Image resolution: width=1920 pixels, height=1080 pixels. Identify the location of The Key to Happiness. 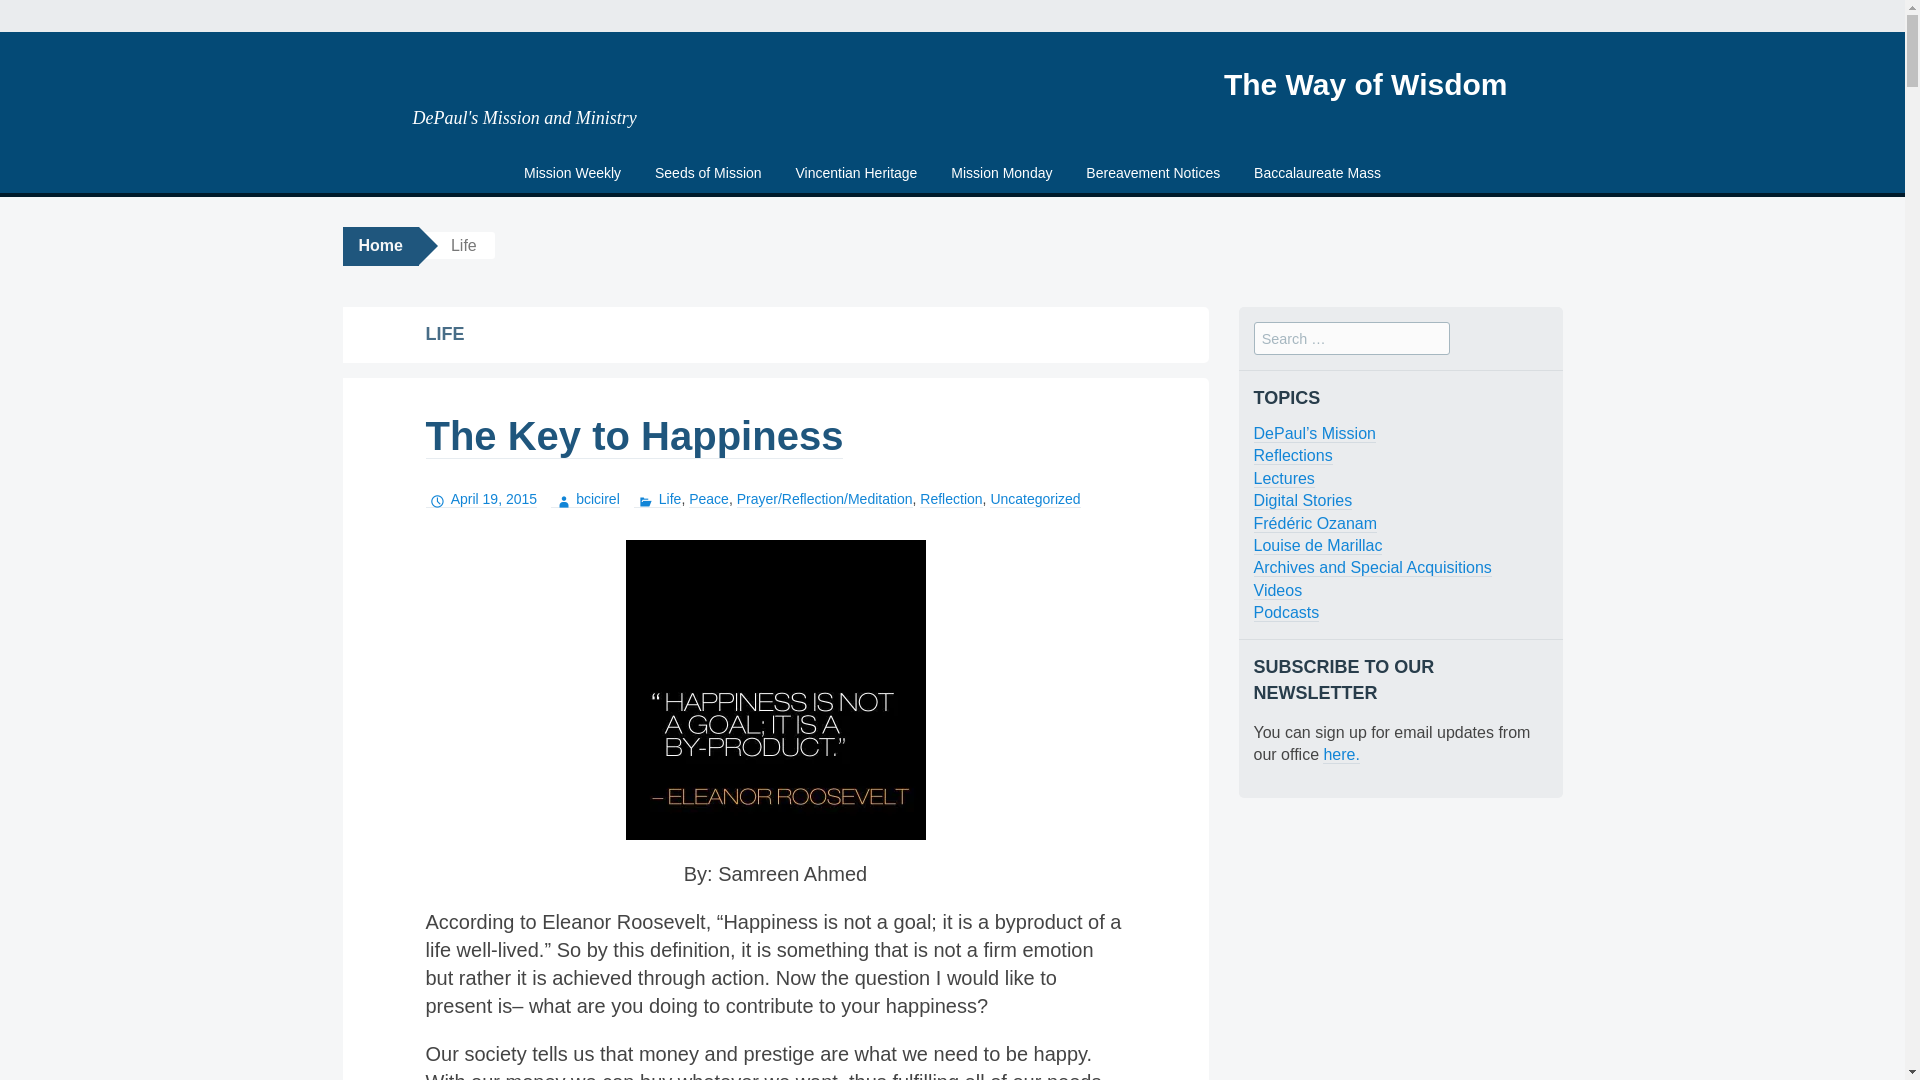
(635, 436).